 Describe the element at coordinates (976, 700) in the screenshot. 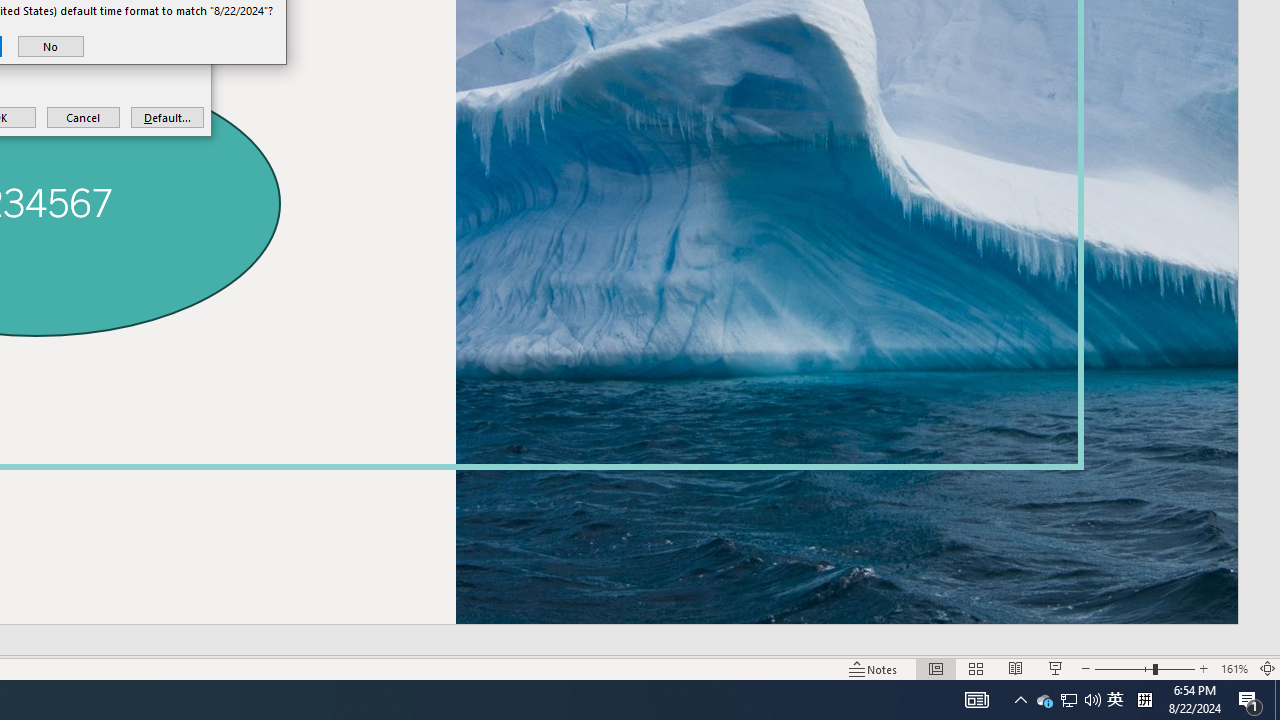

I see `AutomationID: 4105` at that location.